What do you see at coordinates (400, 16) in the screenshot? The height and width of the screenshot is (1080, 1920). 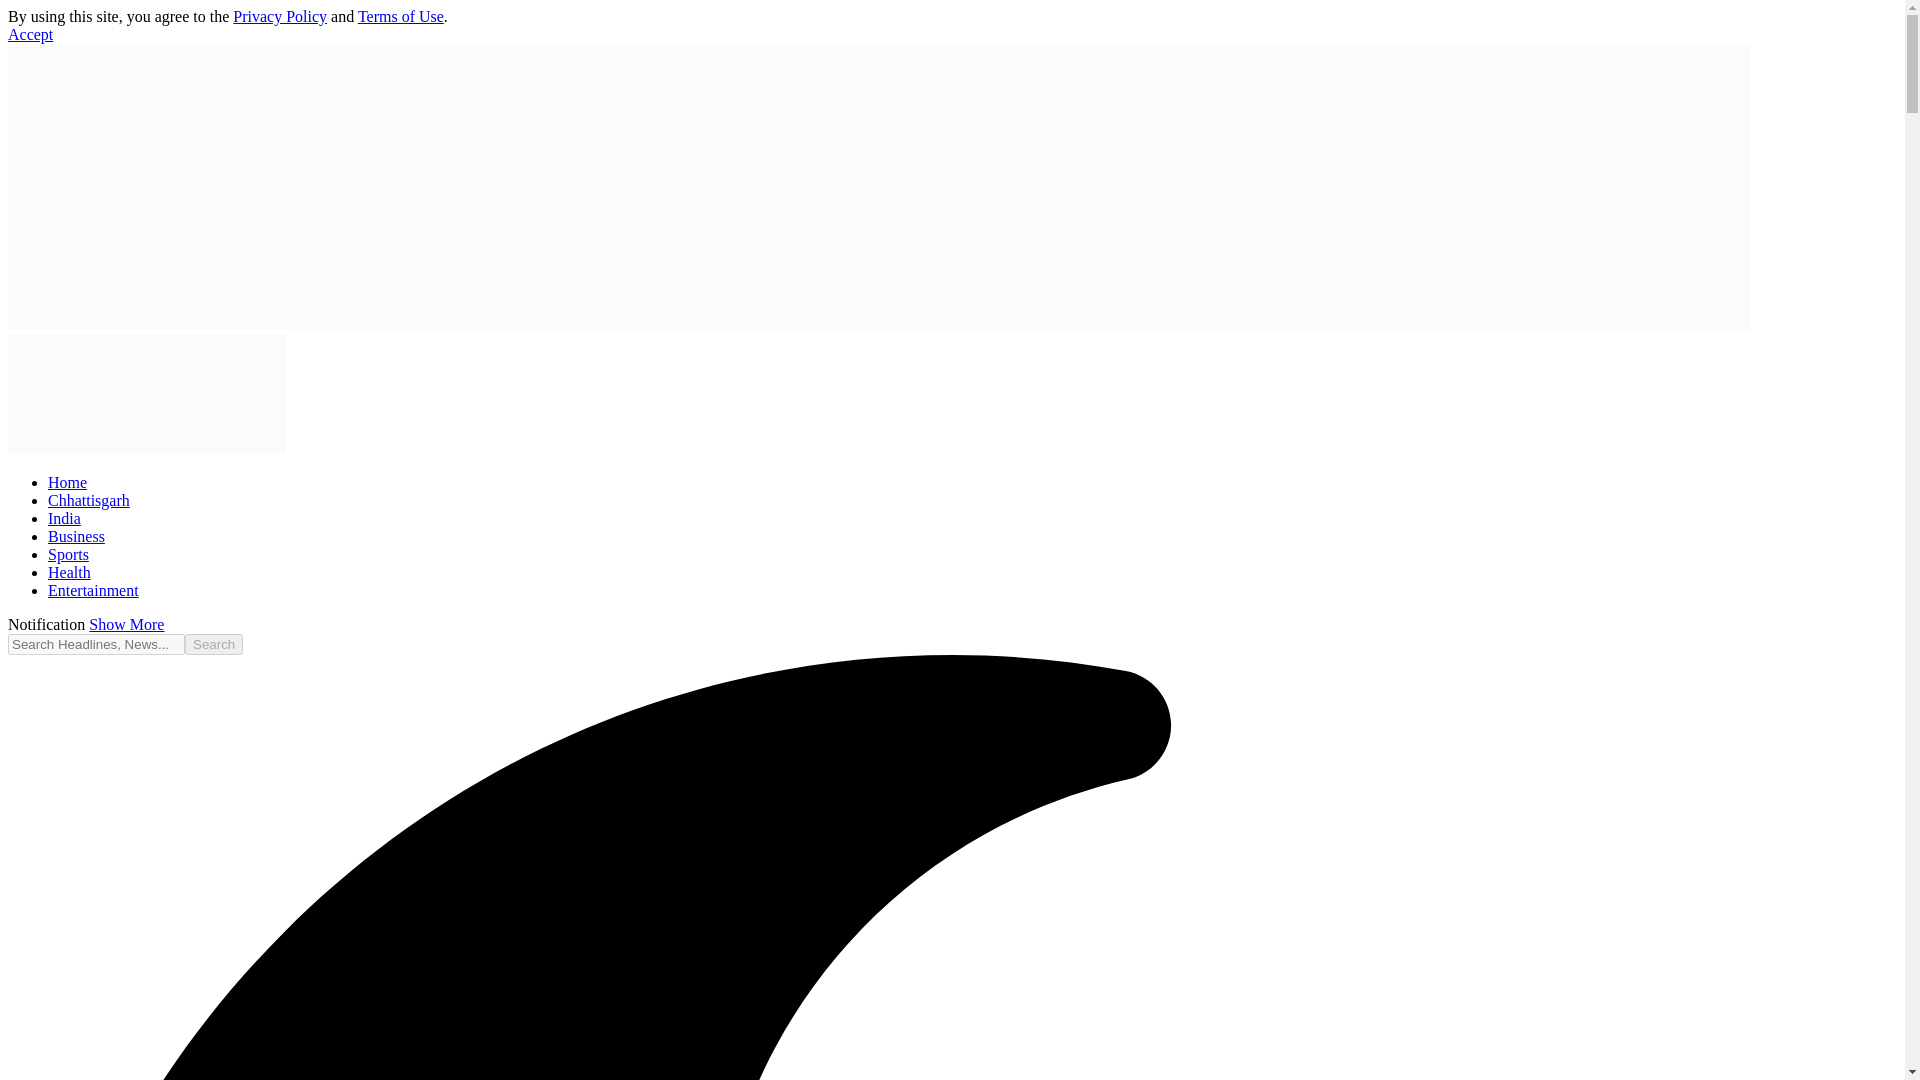 I see `Terms of Use` at bounding box center [400, 16].